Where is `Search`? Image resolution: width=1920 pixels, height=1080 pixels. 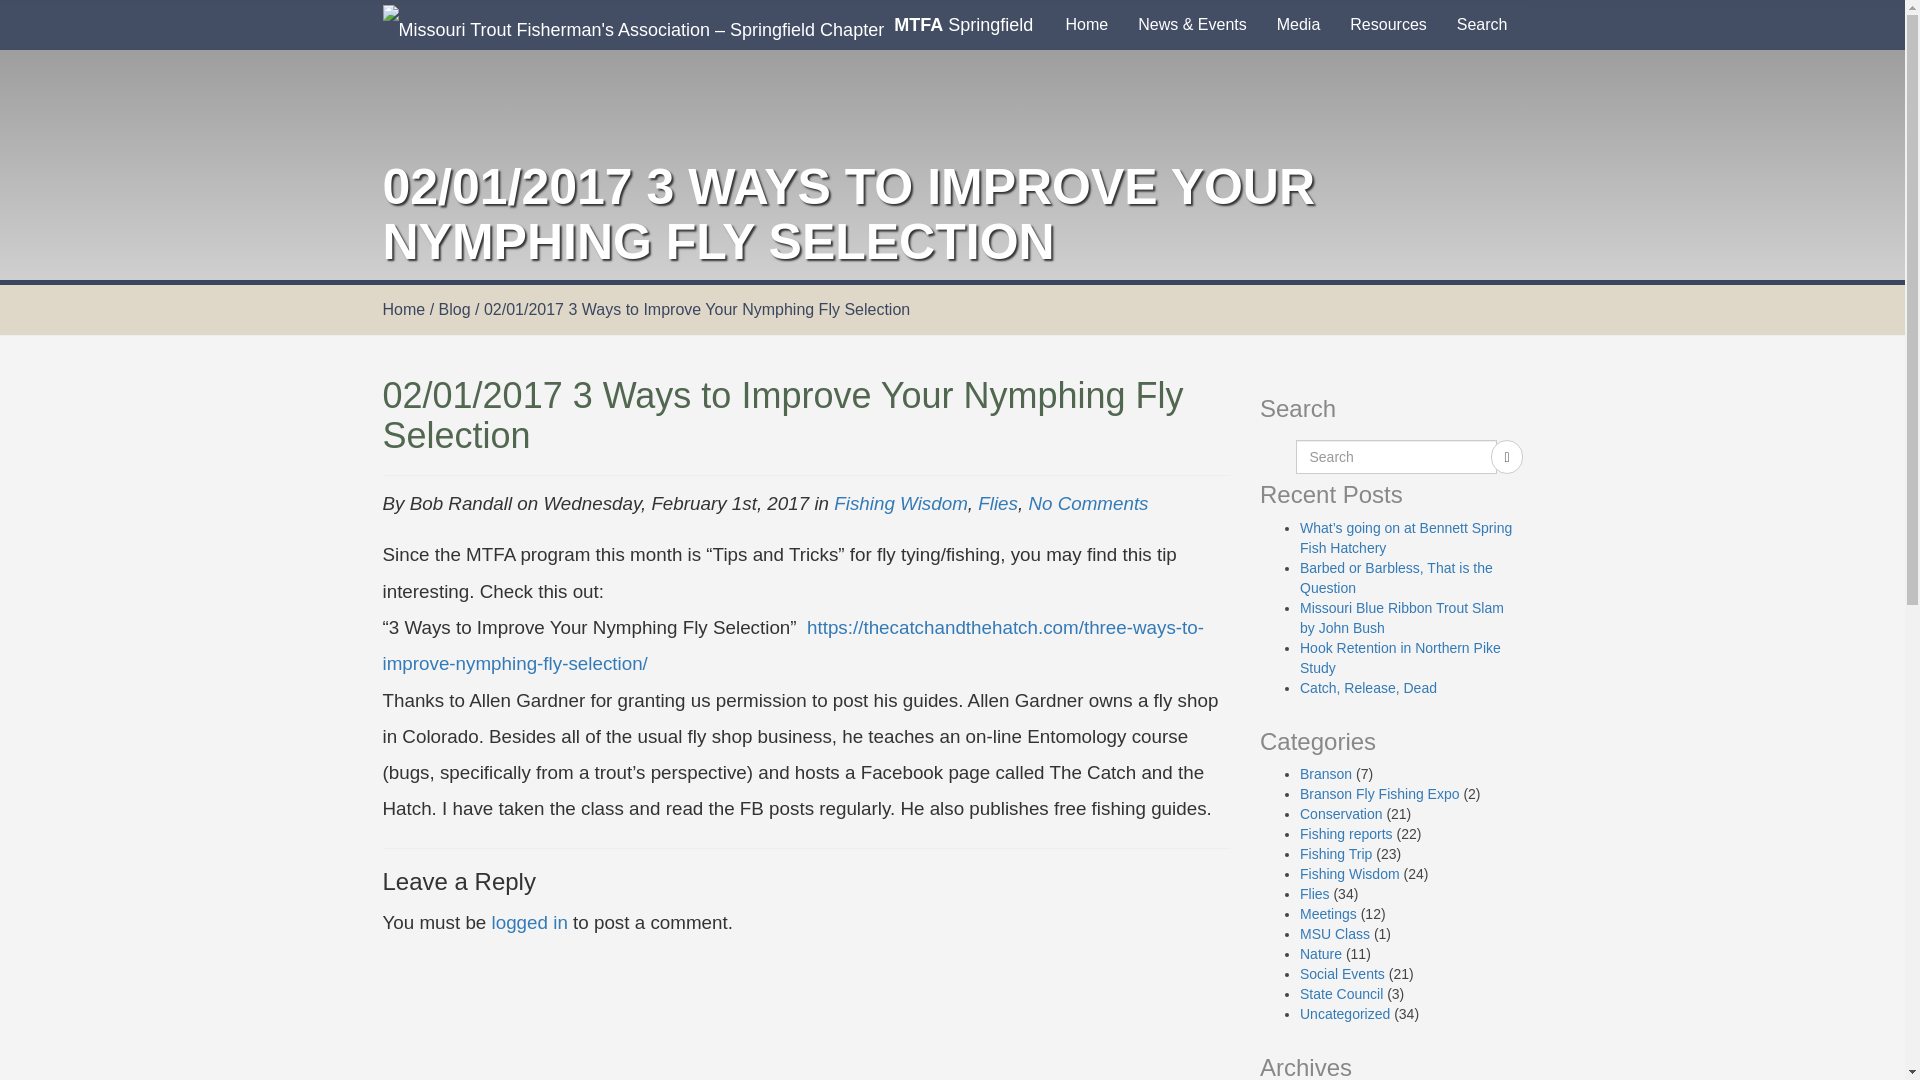 Search is located at coordinates (1482, 24).